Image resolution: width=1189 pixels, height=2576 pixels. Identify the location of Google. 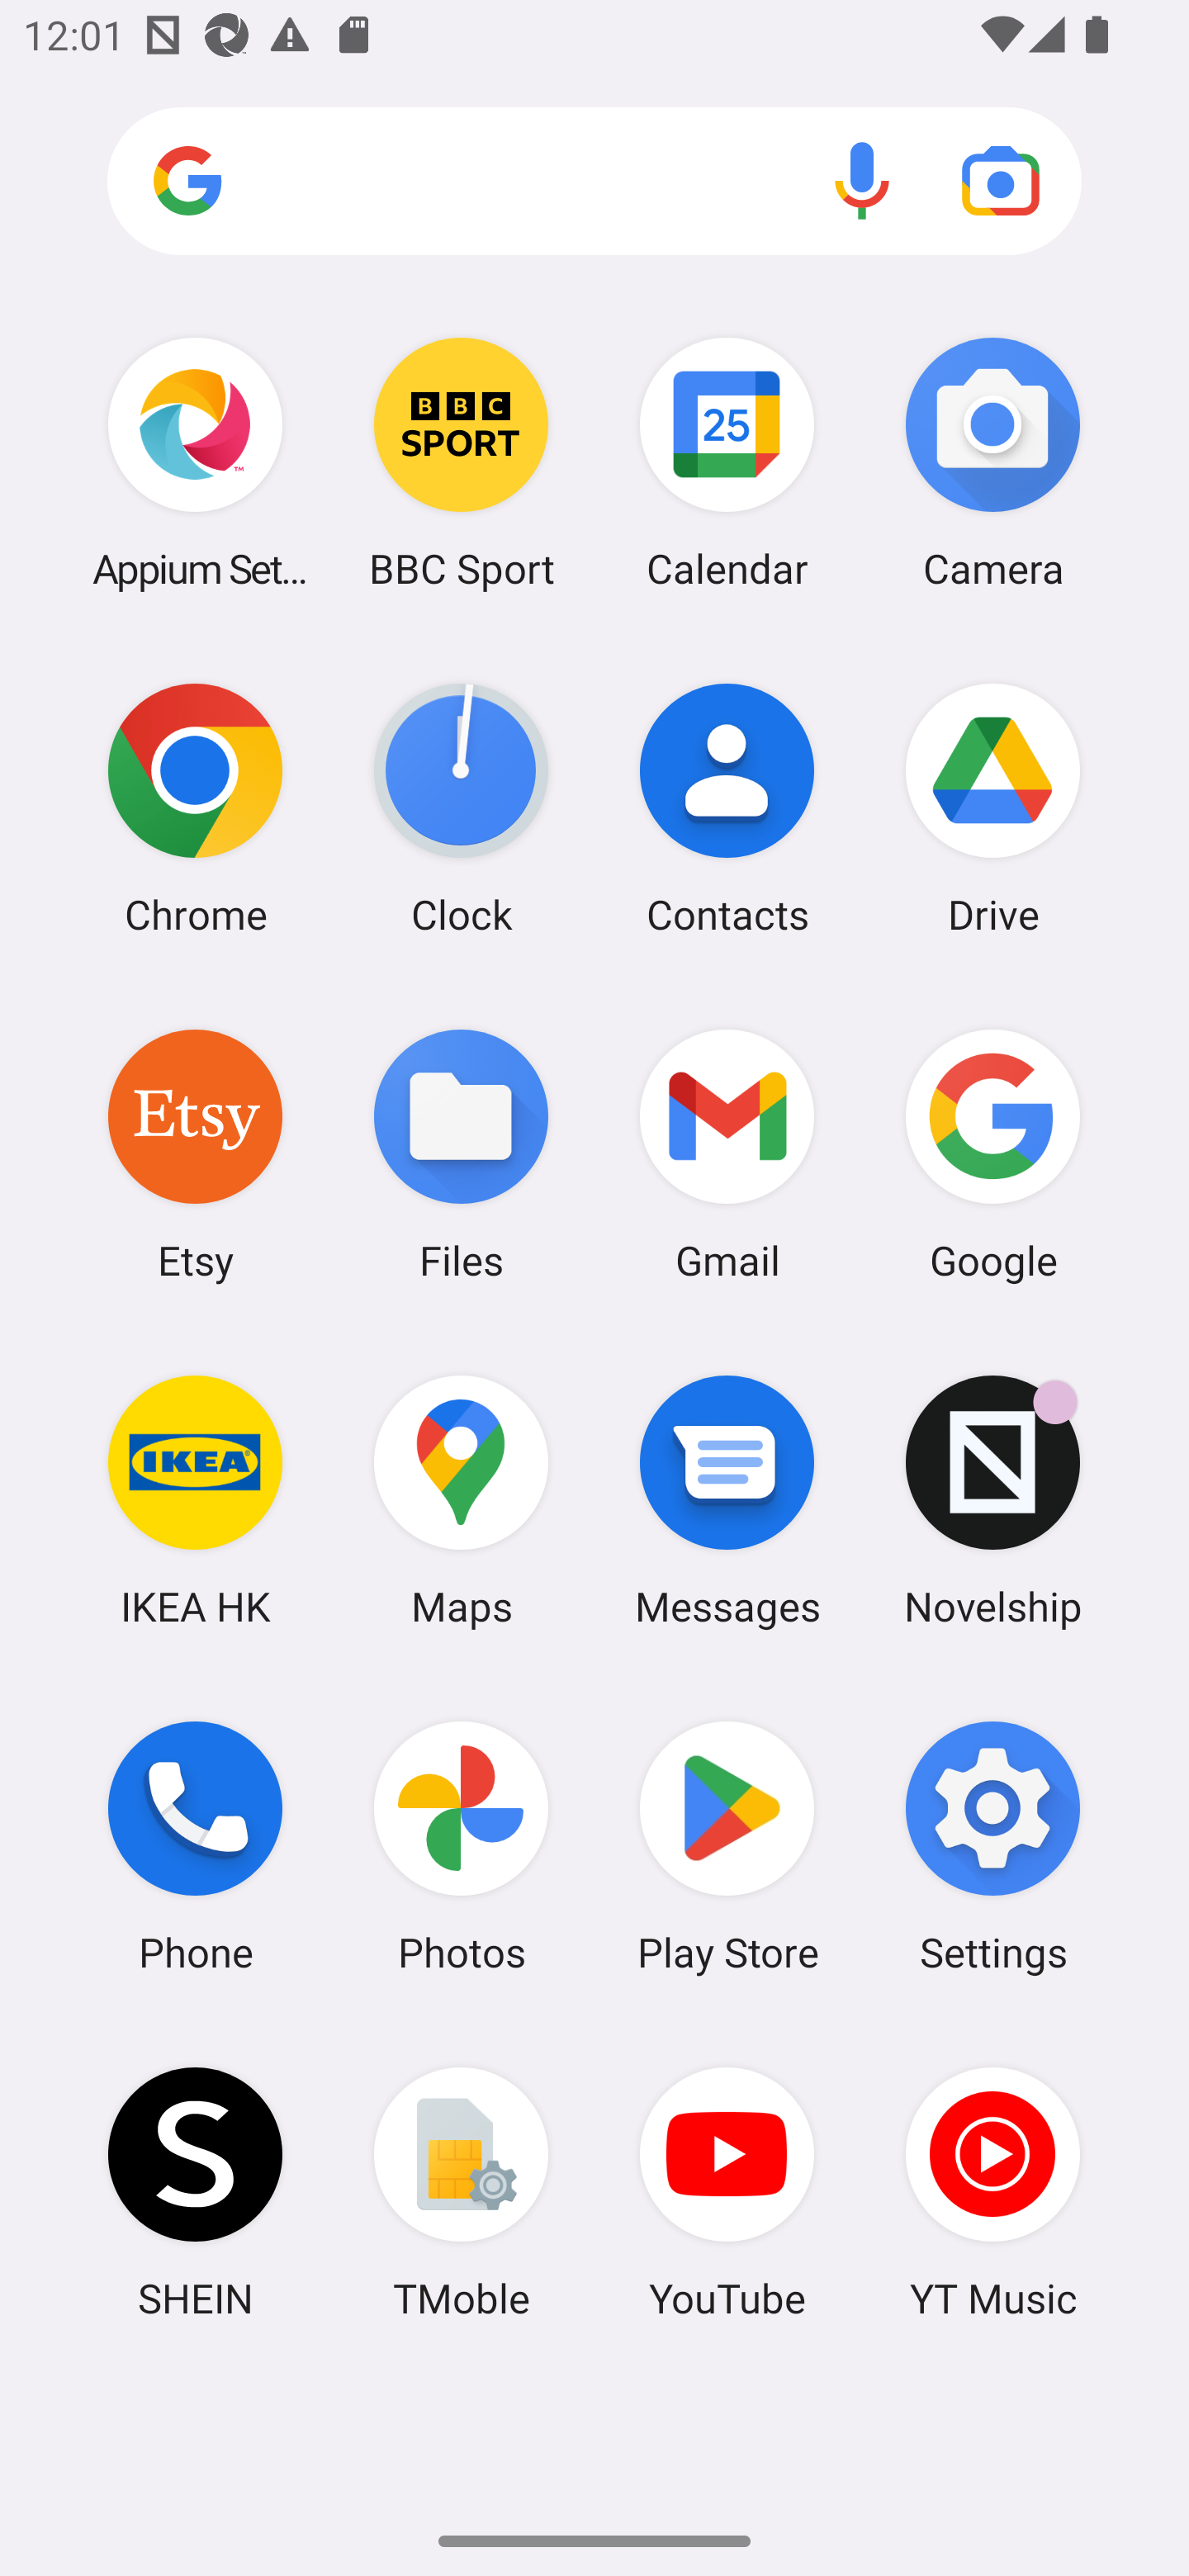
(992, 1153).